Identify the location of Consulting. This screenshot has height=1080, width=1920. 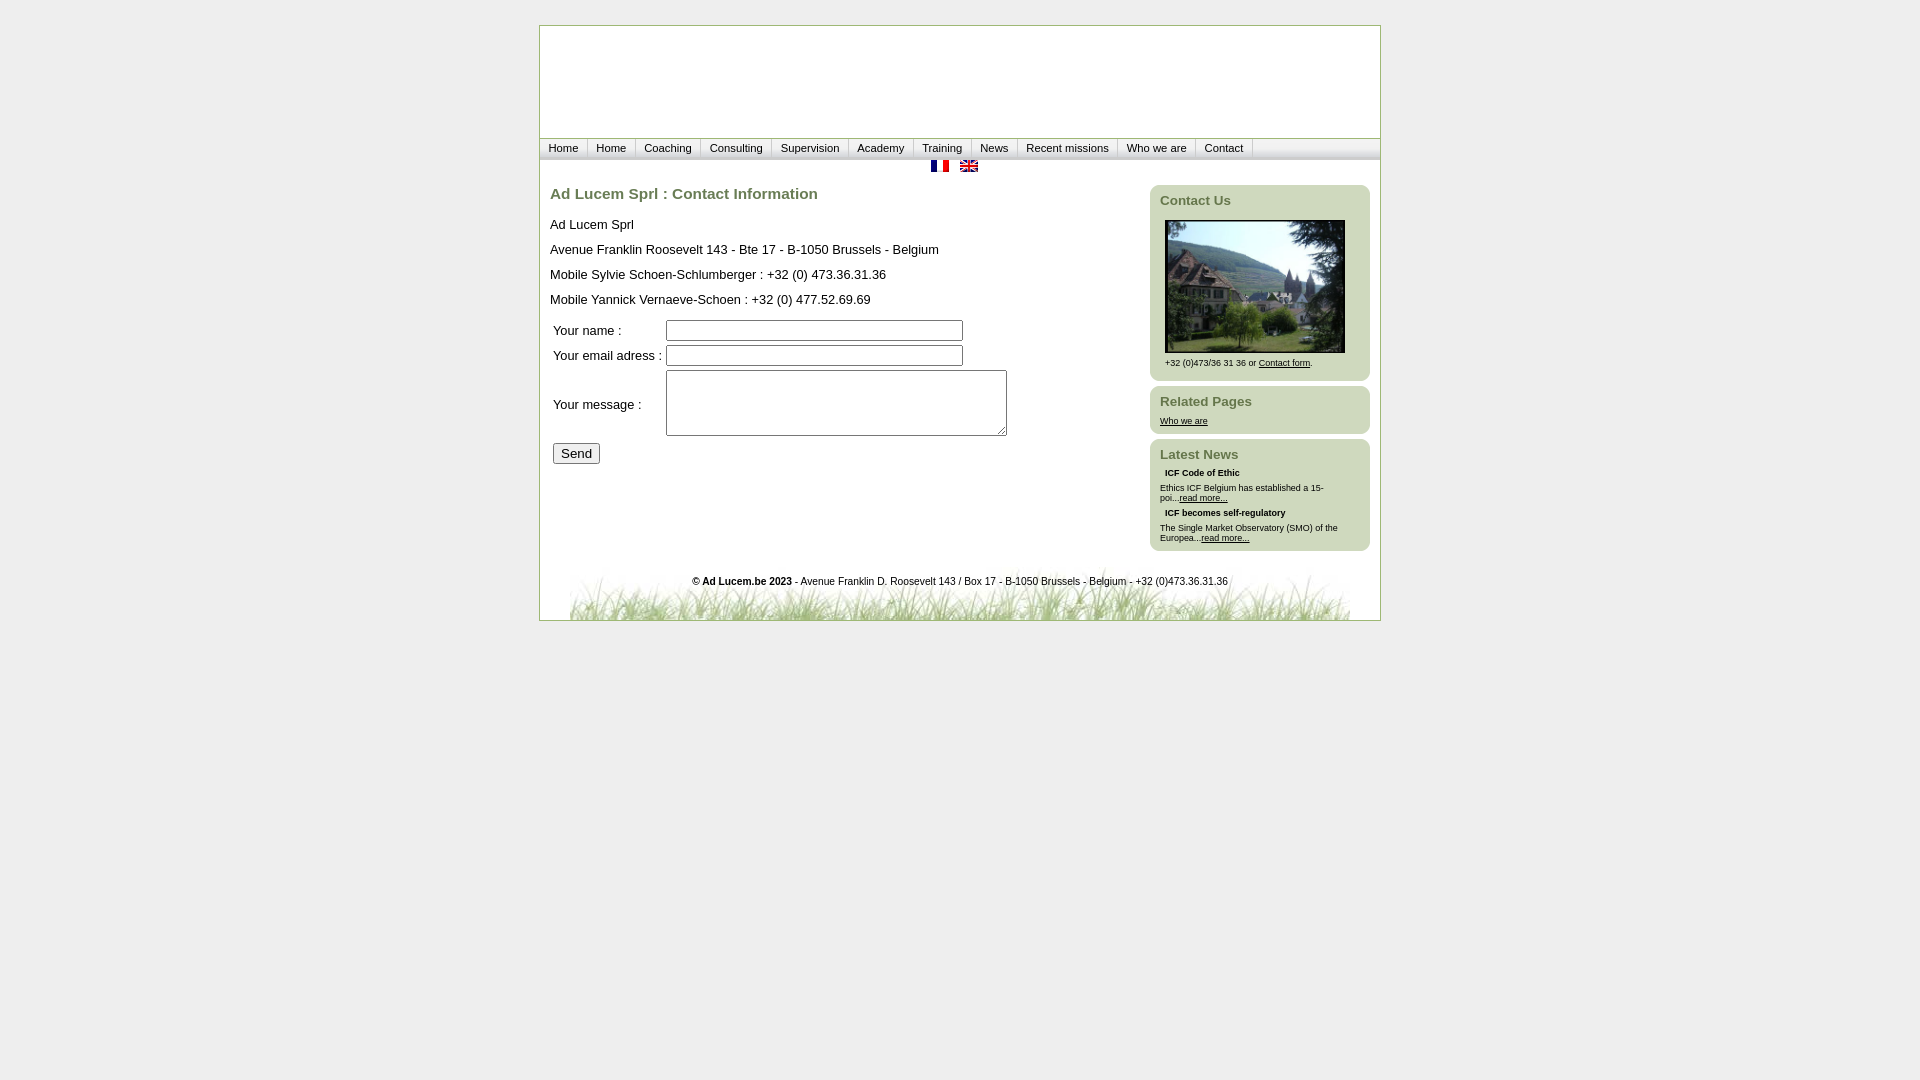
(736, 148).